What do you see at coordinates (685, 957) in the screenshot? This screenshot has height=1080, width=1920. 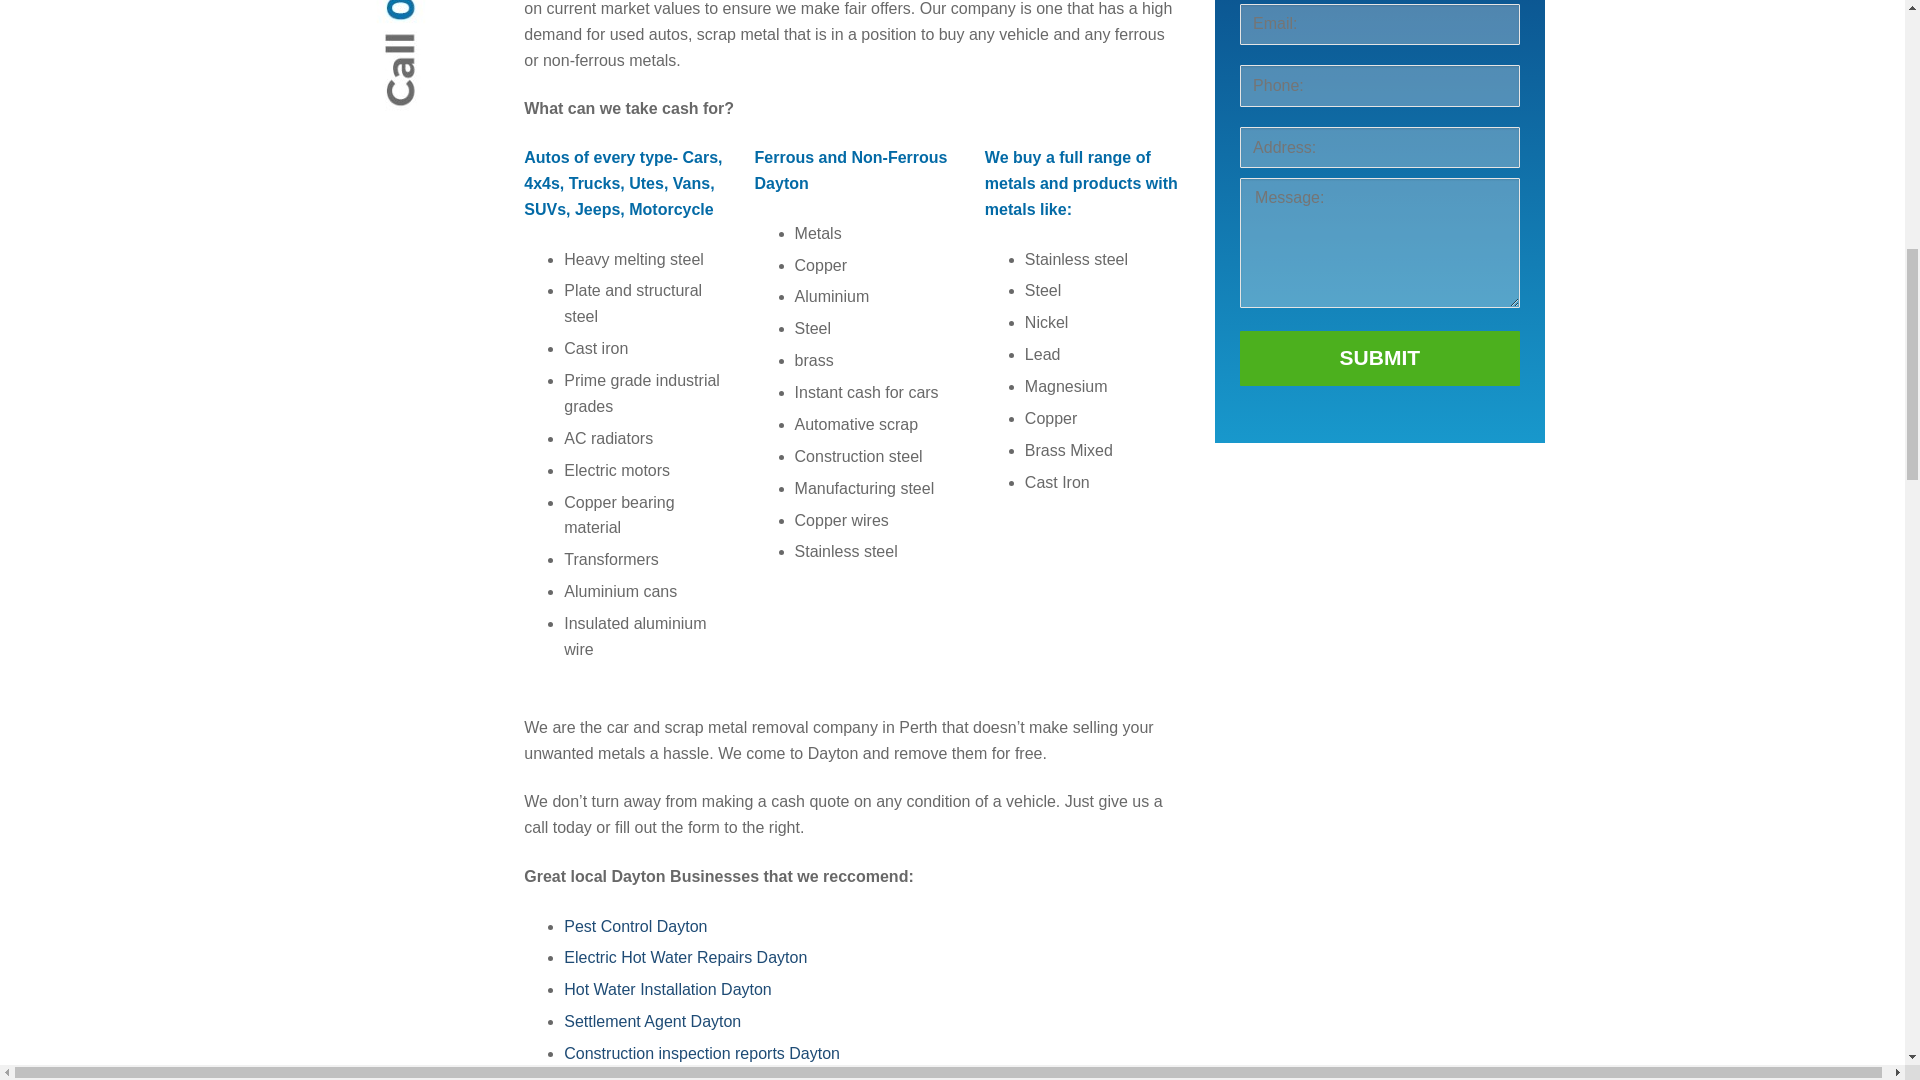 I see `Electric Hot Water Repairs Dayton` at bounding box center [685, 957].